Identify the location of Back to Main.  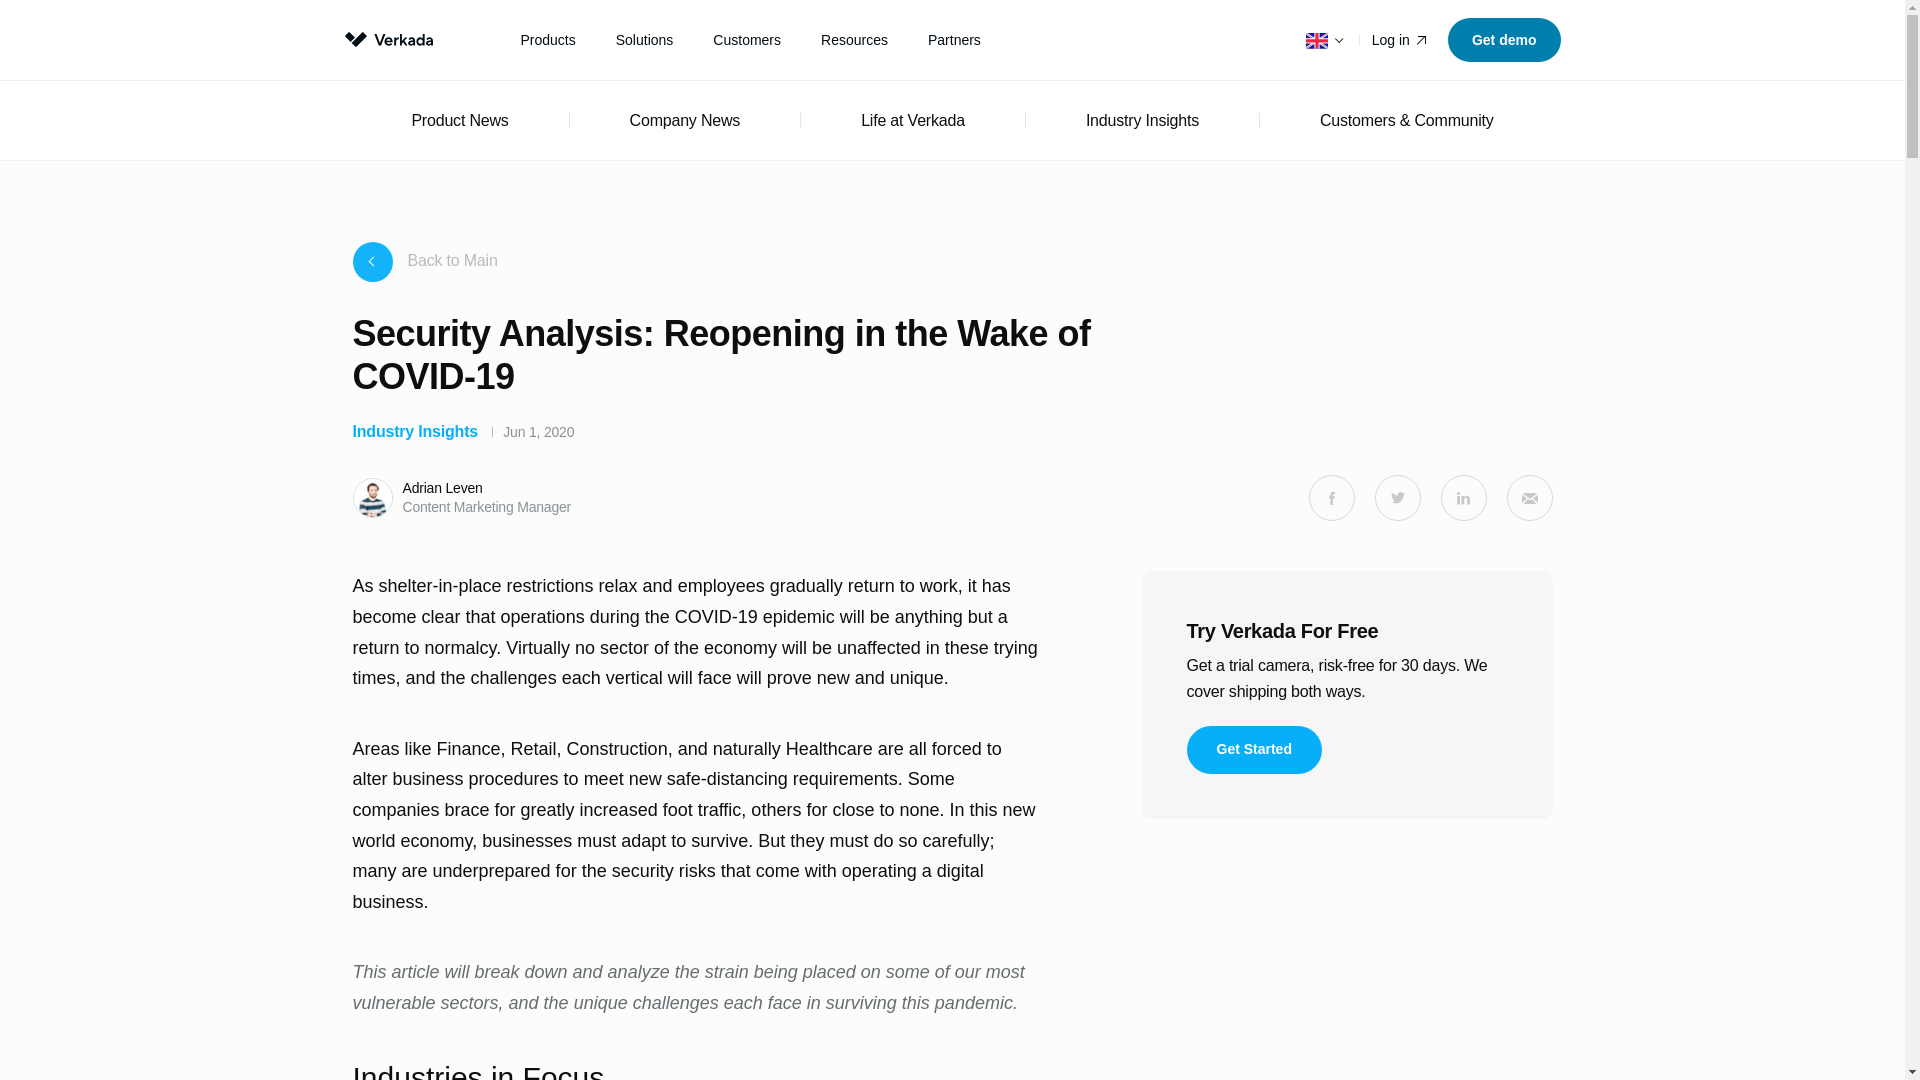
(424, 261).